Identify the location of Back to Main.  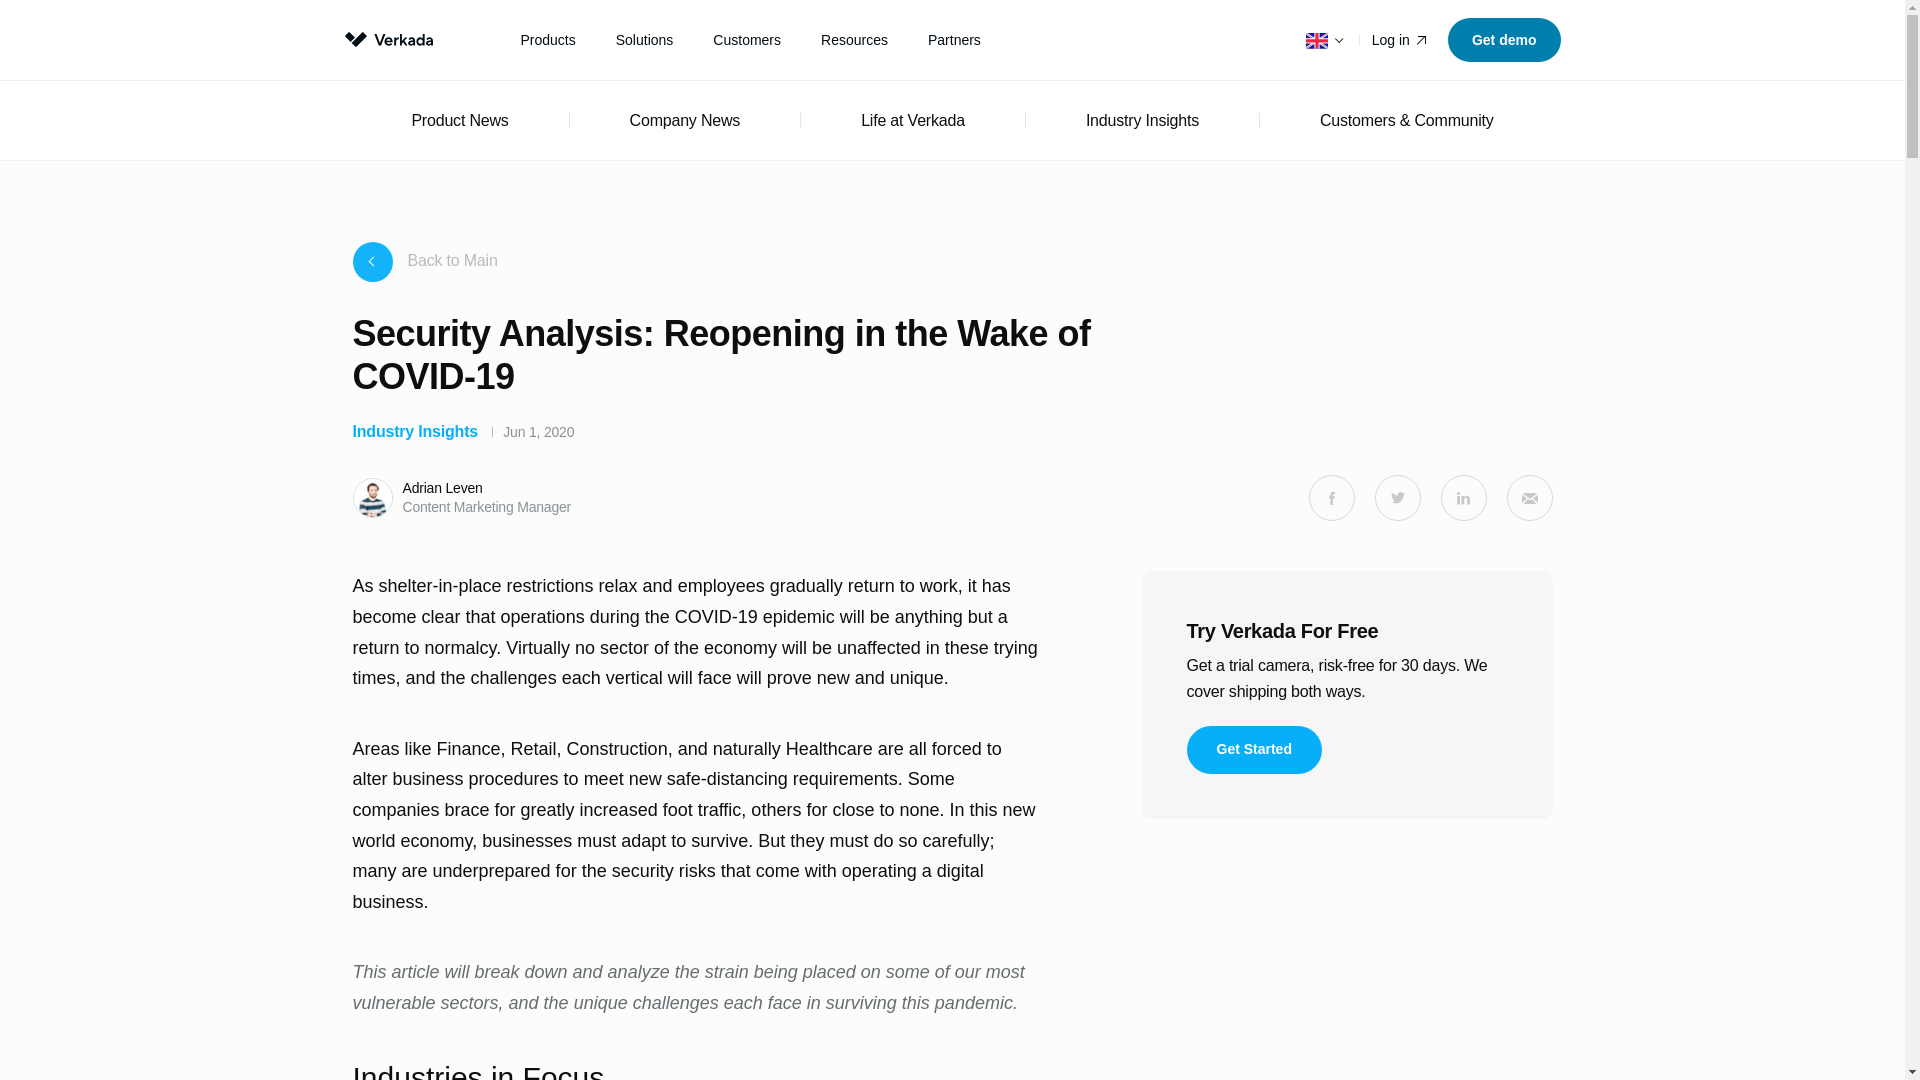
(424, 261).